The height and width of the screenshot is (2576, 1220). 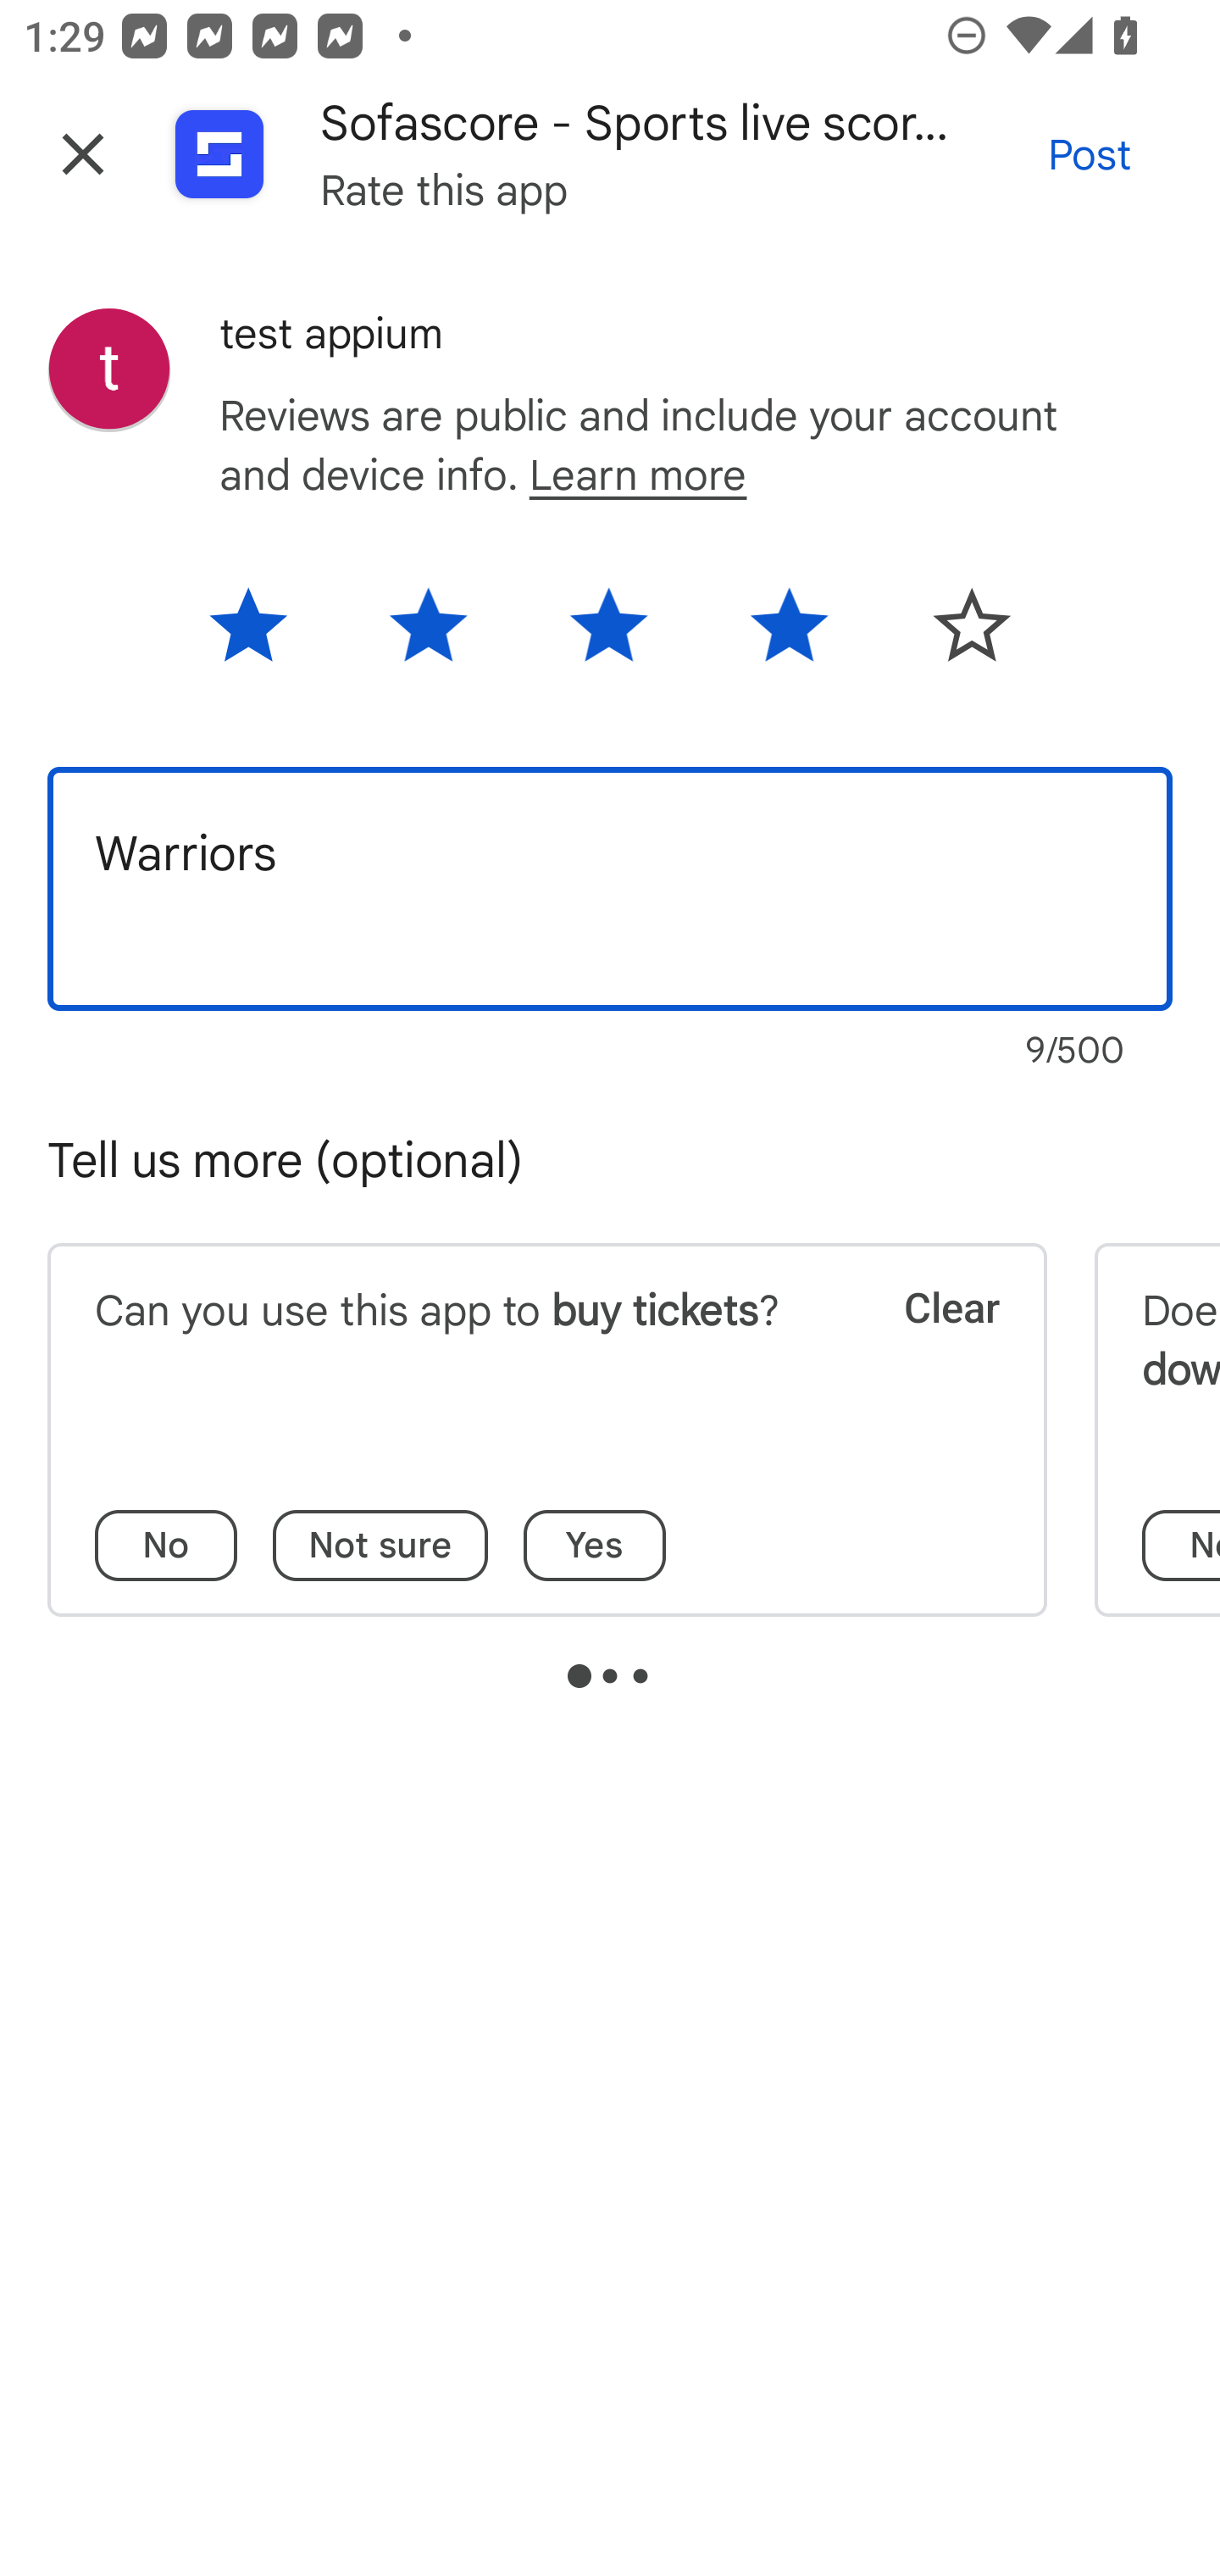 What do you see at coordinates (83, 154) in the screenshot?
I see `Close` at bounding box center [83, 154].